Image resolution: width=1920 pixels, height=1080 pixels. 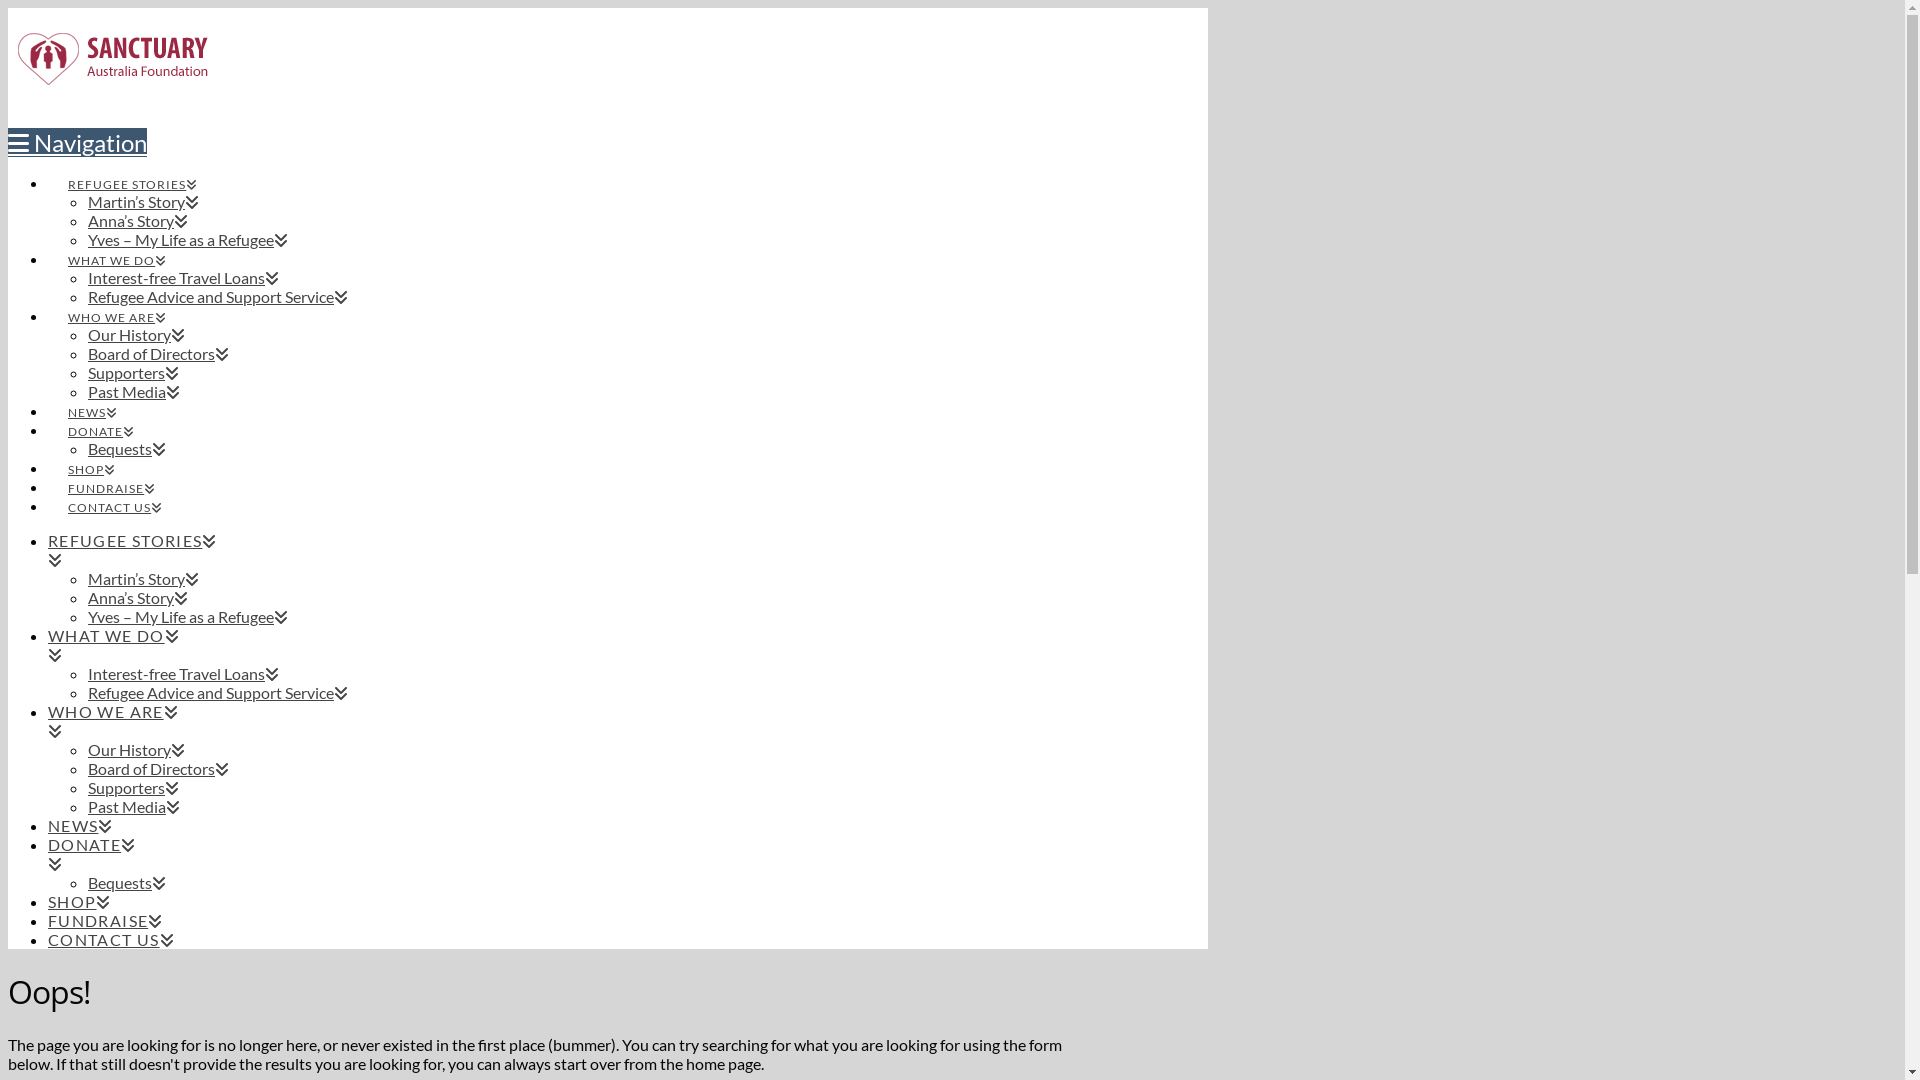 What do you see at coordinates (556, 721) in the screenshot?
I see `WHO WE ARE` at bounding box center [556, 721].